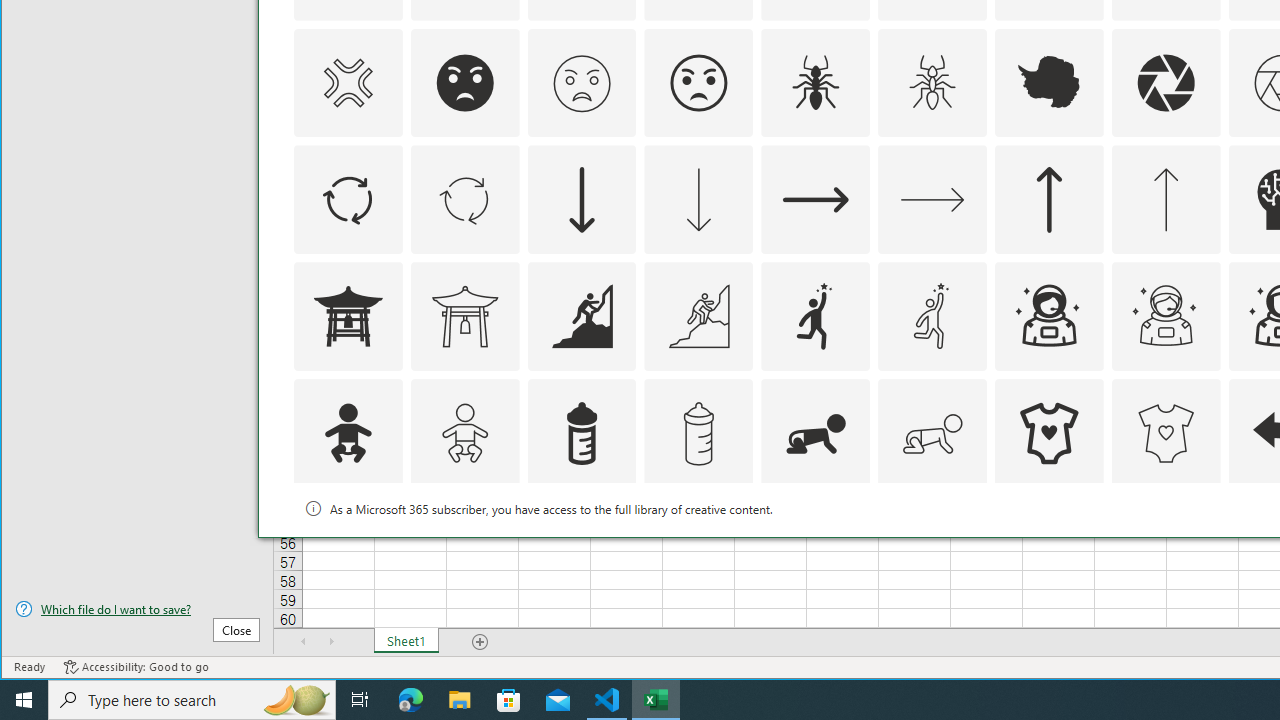 The image size is (1280, 720). What do you see at coordinates (1166, 200) in the screenshot?
I see `AutomationID: Icons_ArrowUp_M` at bounding box center [1166, 200].